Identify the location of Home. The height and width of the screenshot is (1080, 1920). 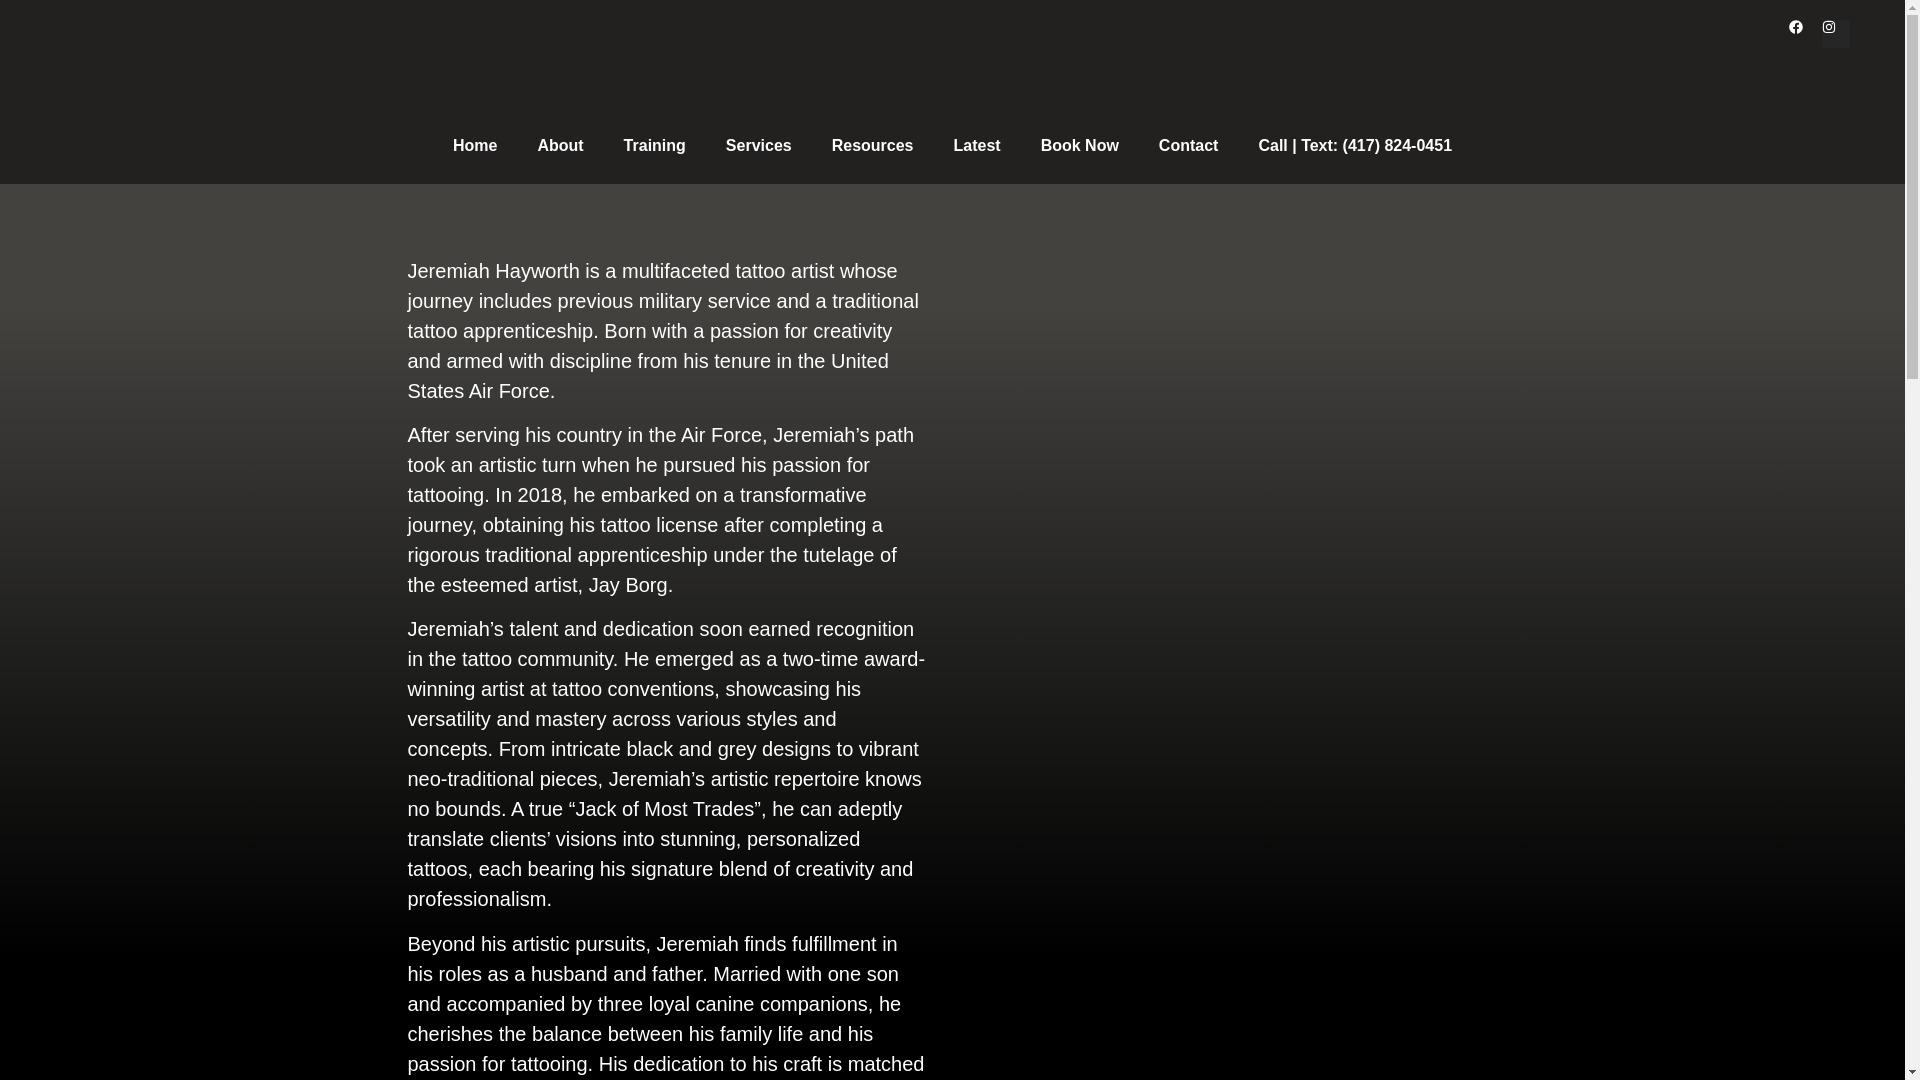
(474, 146).